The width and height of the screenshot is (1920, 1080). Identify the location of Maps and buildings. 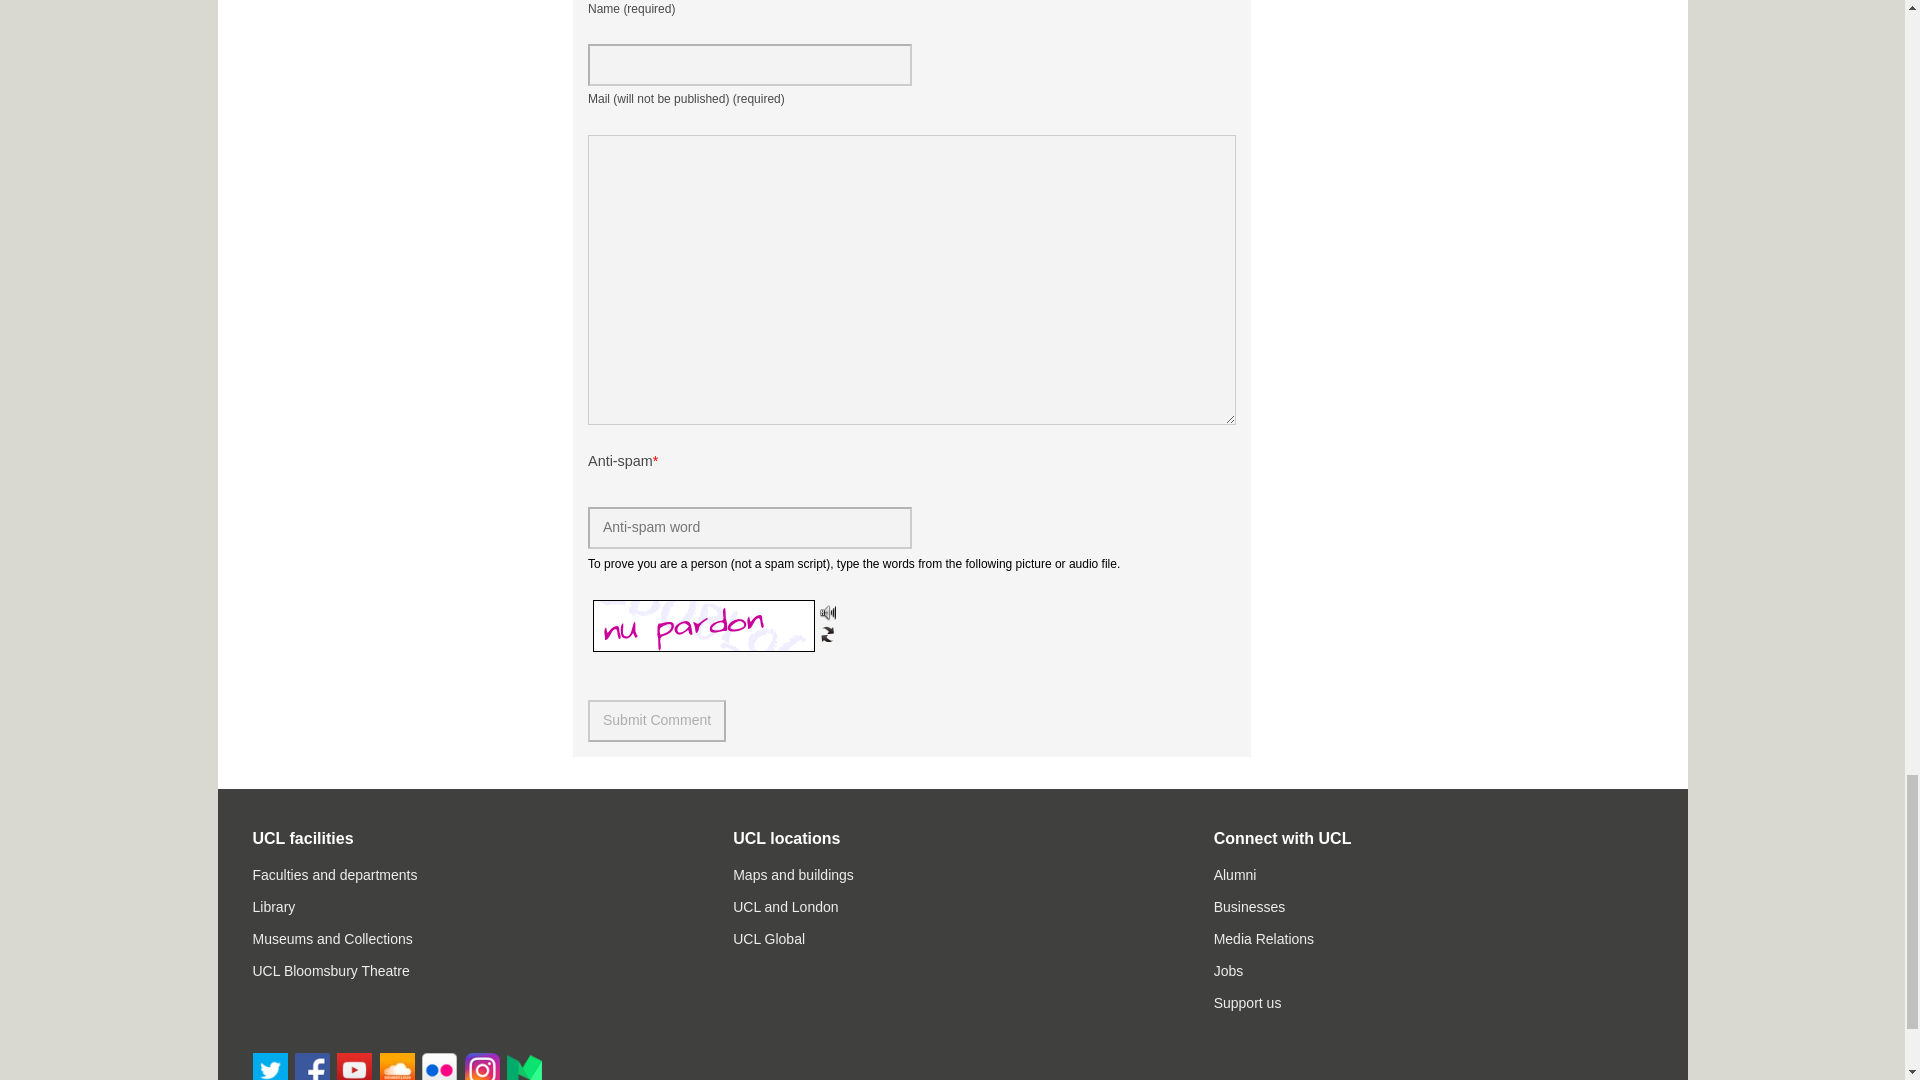
(794, 875).